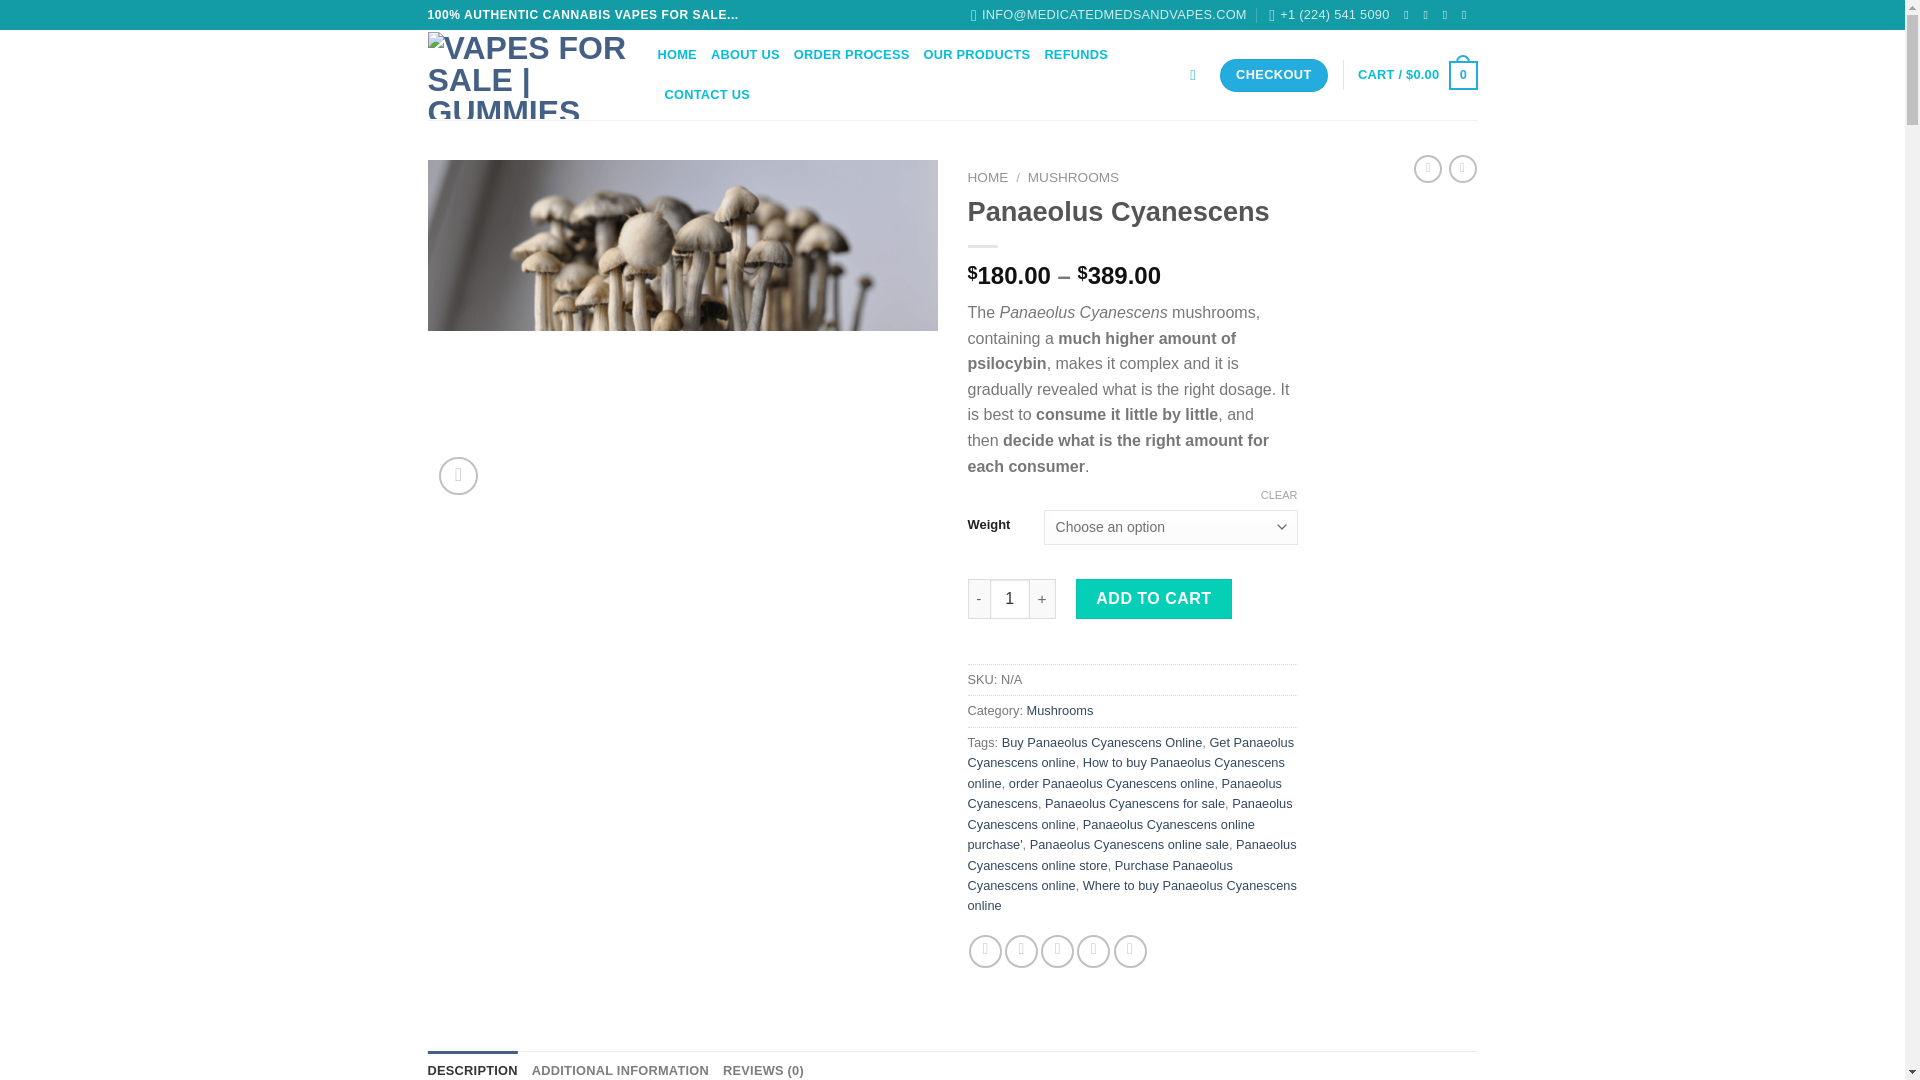 This screenshot has width=1920, height=1080. What do you see at coordinates (1279, 495) in the screenshot?
I see `CLEAR` at bounding box center [1279, 495].